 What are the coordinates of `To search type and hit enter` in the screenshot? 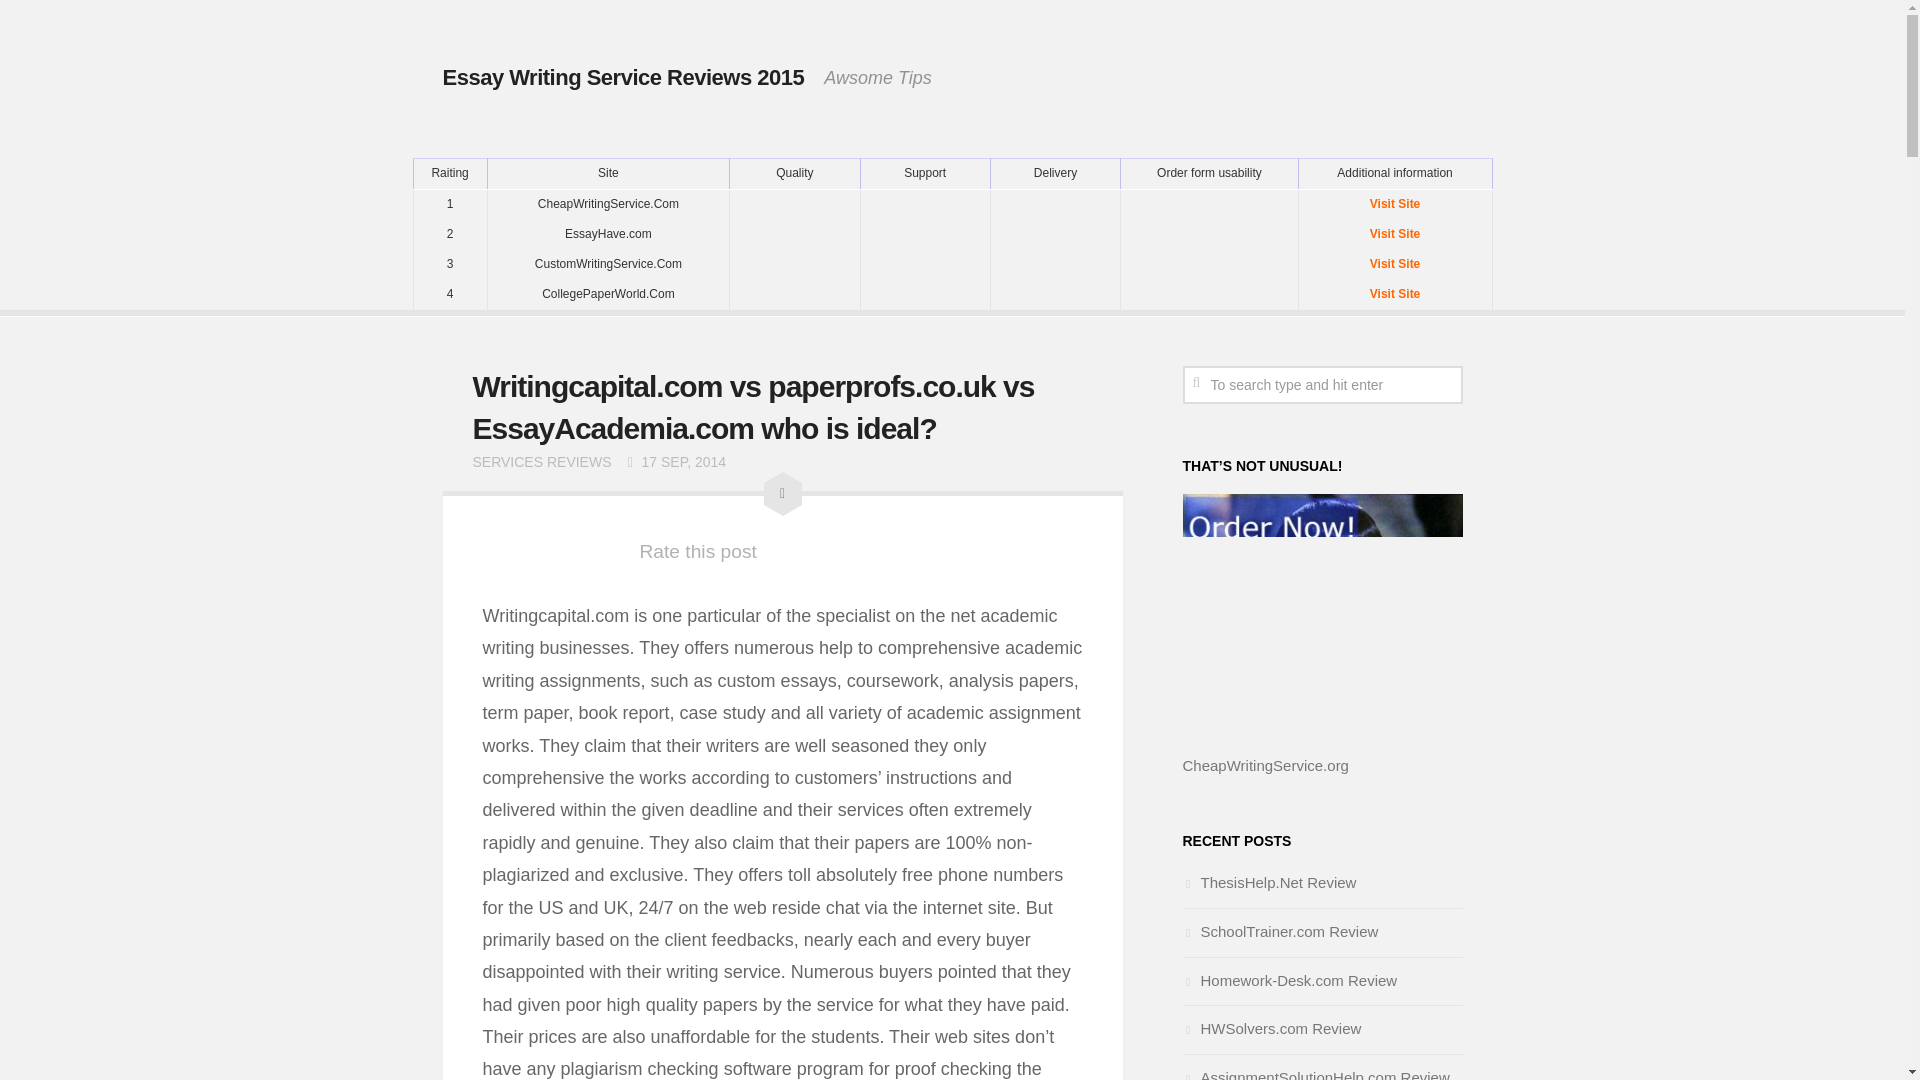 It's located at (1322, 384).